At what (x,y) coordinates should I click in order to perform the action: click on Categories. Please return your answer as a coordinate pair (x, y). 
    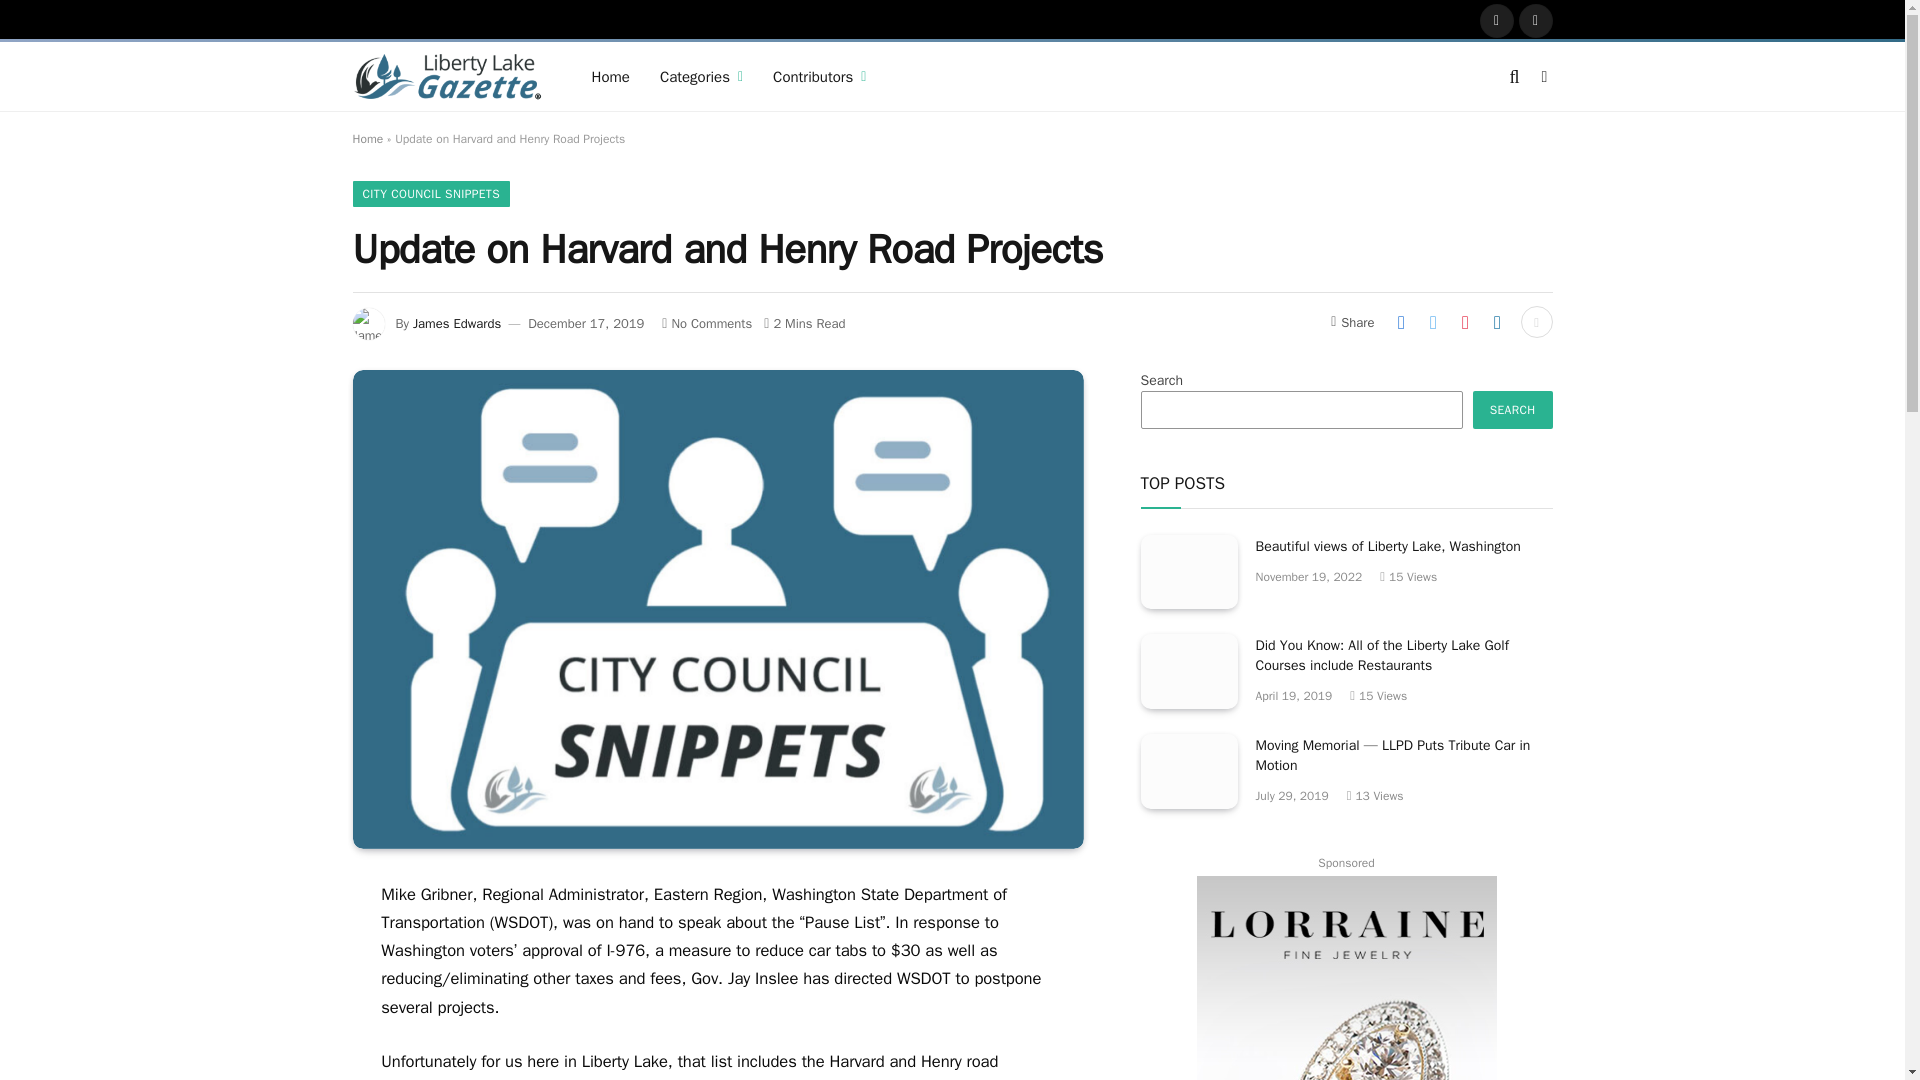
    Looking at the image, I should click on (702, 76).